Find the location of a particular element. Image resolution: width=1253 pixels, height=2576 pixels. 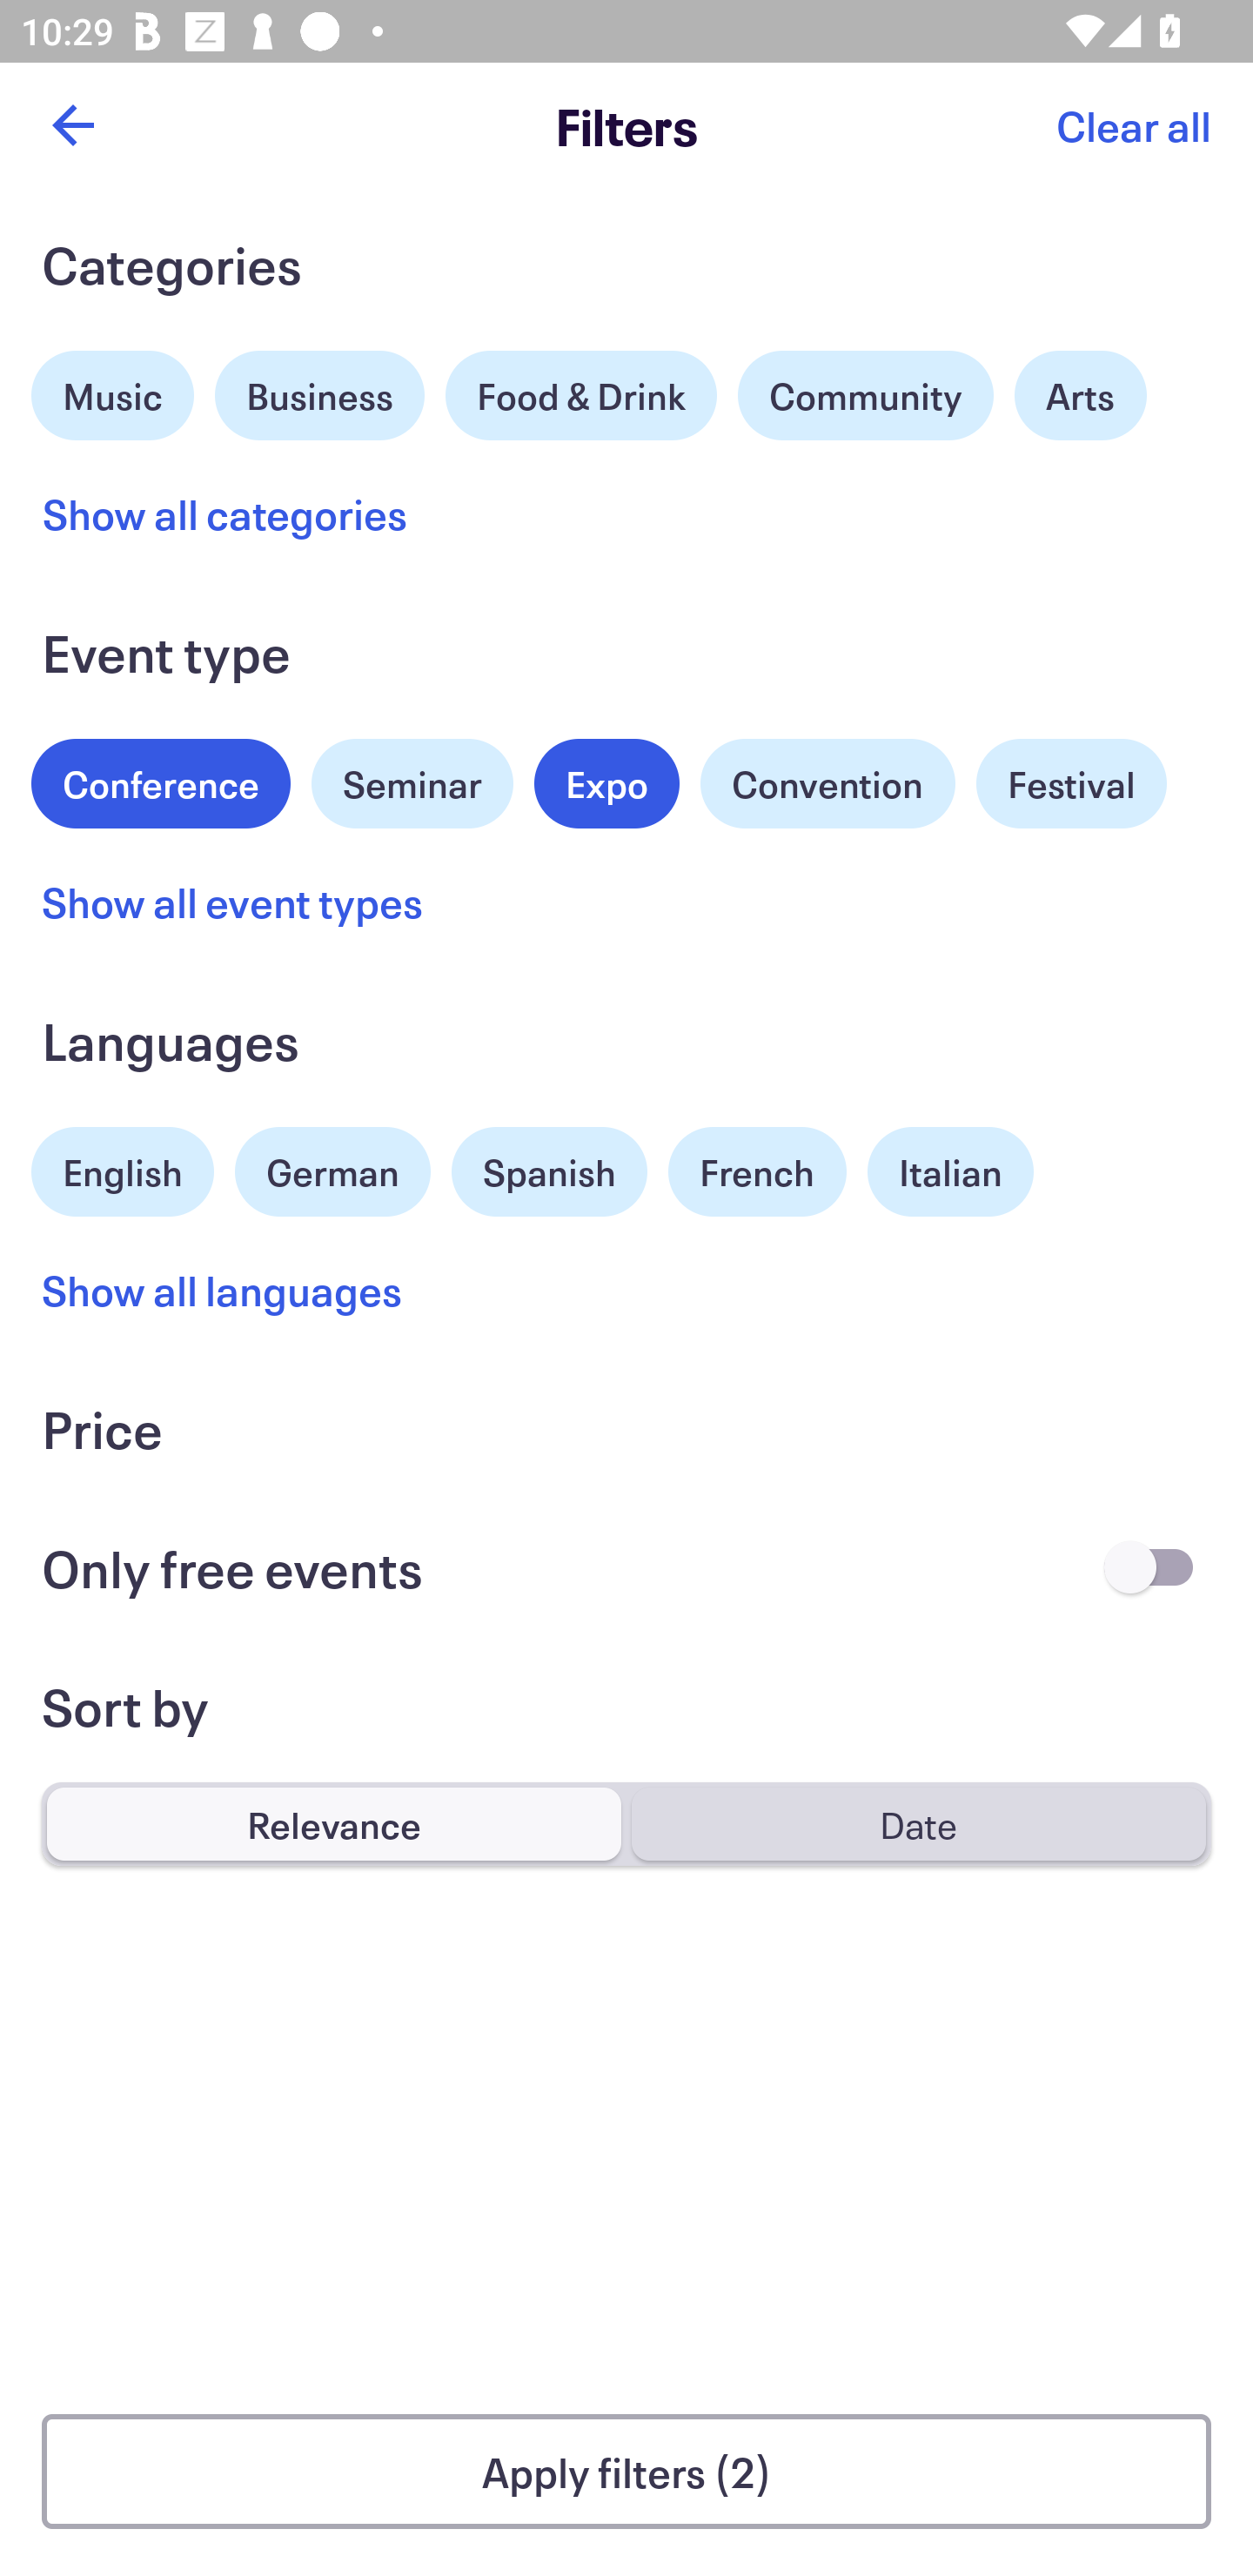

English is located at coordinates (123, 1168).